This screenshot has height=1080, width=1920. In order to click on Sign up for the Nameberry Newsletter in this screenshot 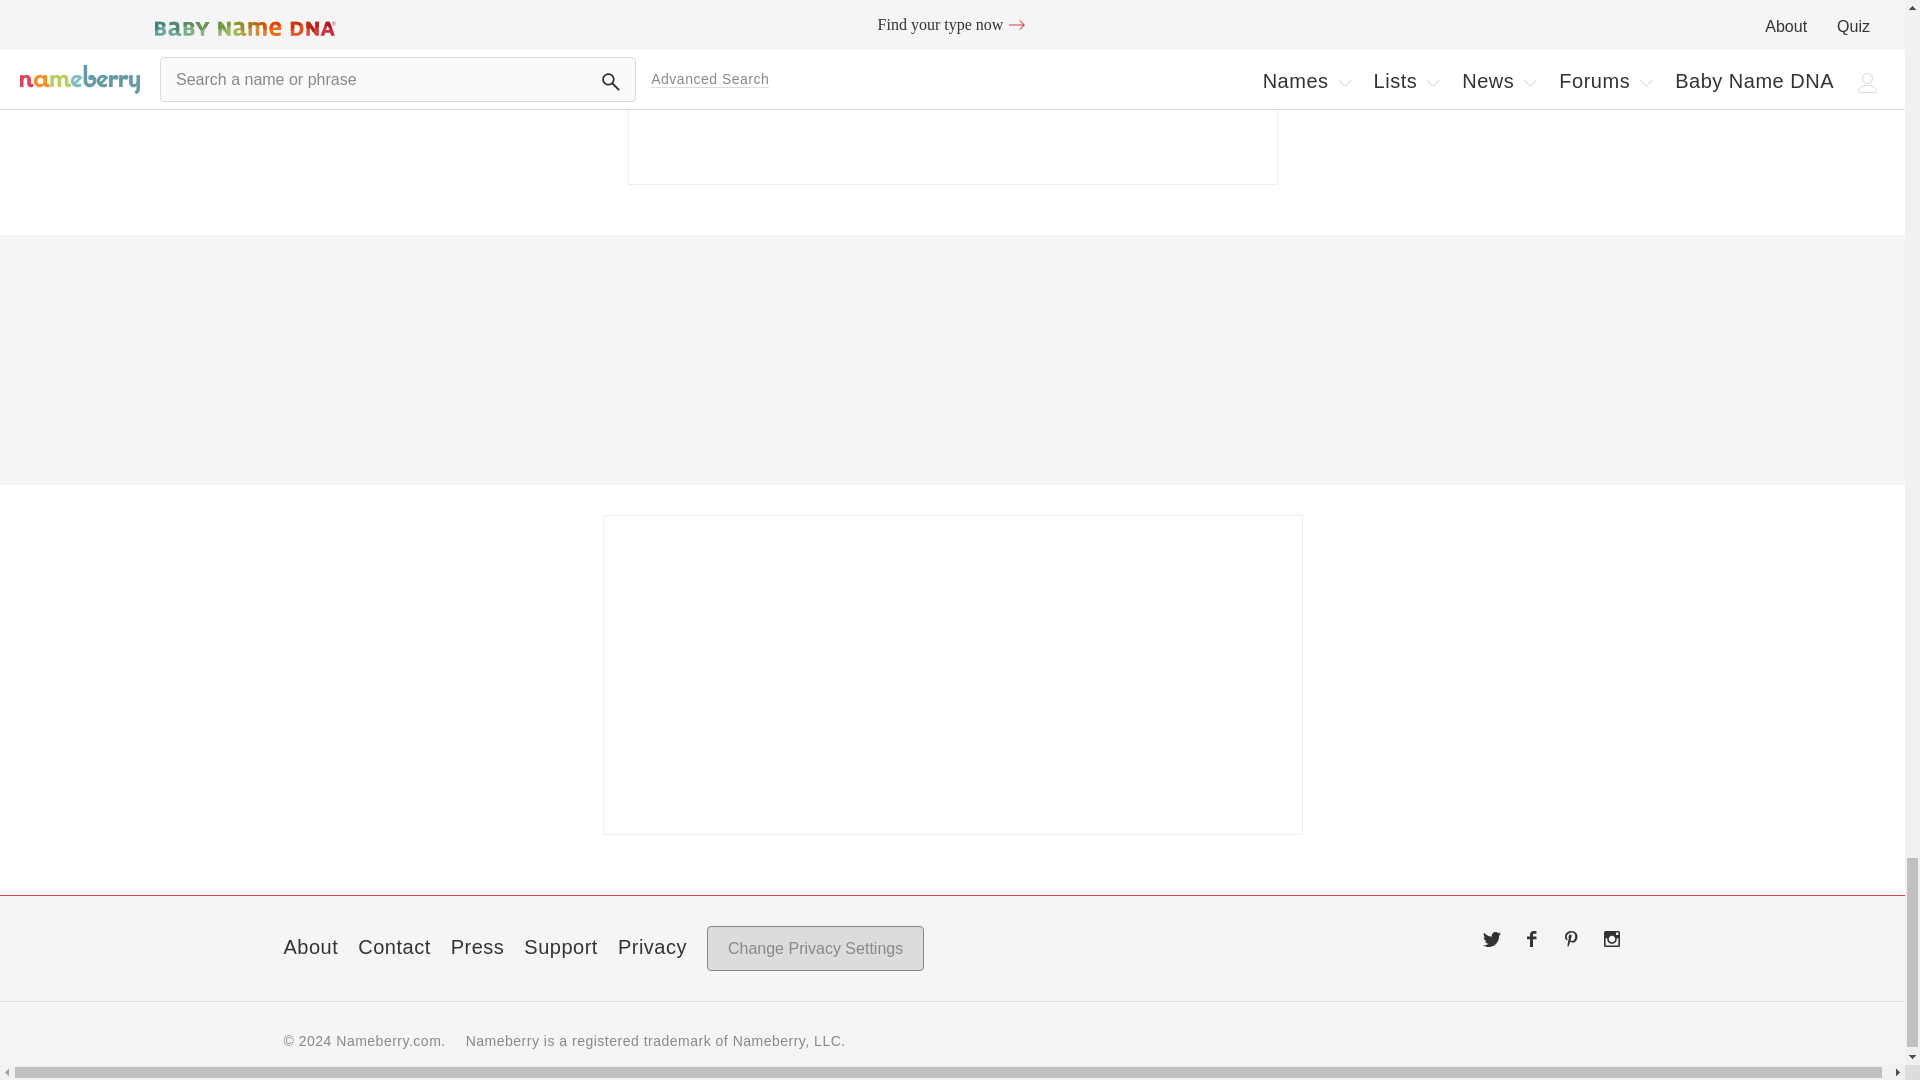, I will do `click(952, 92)`.